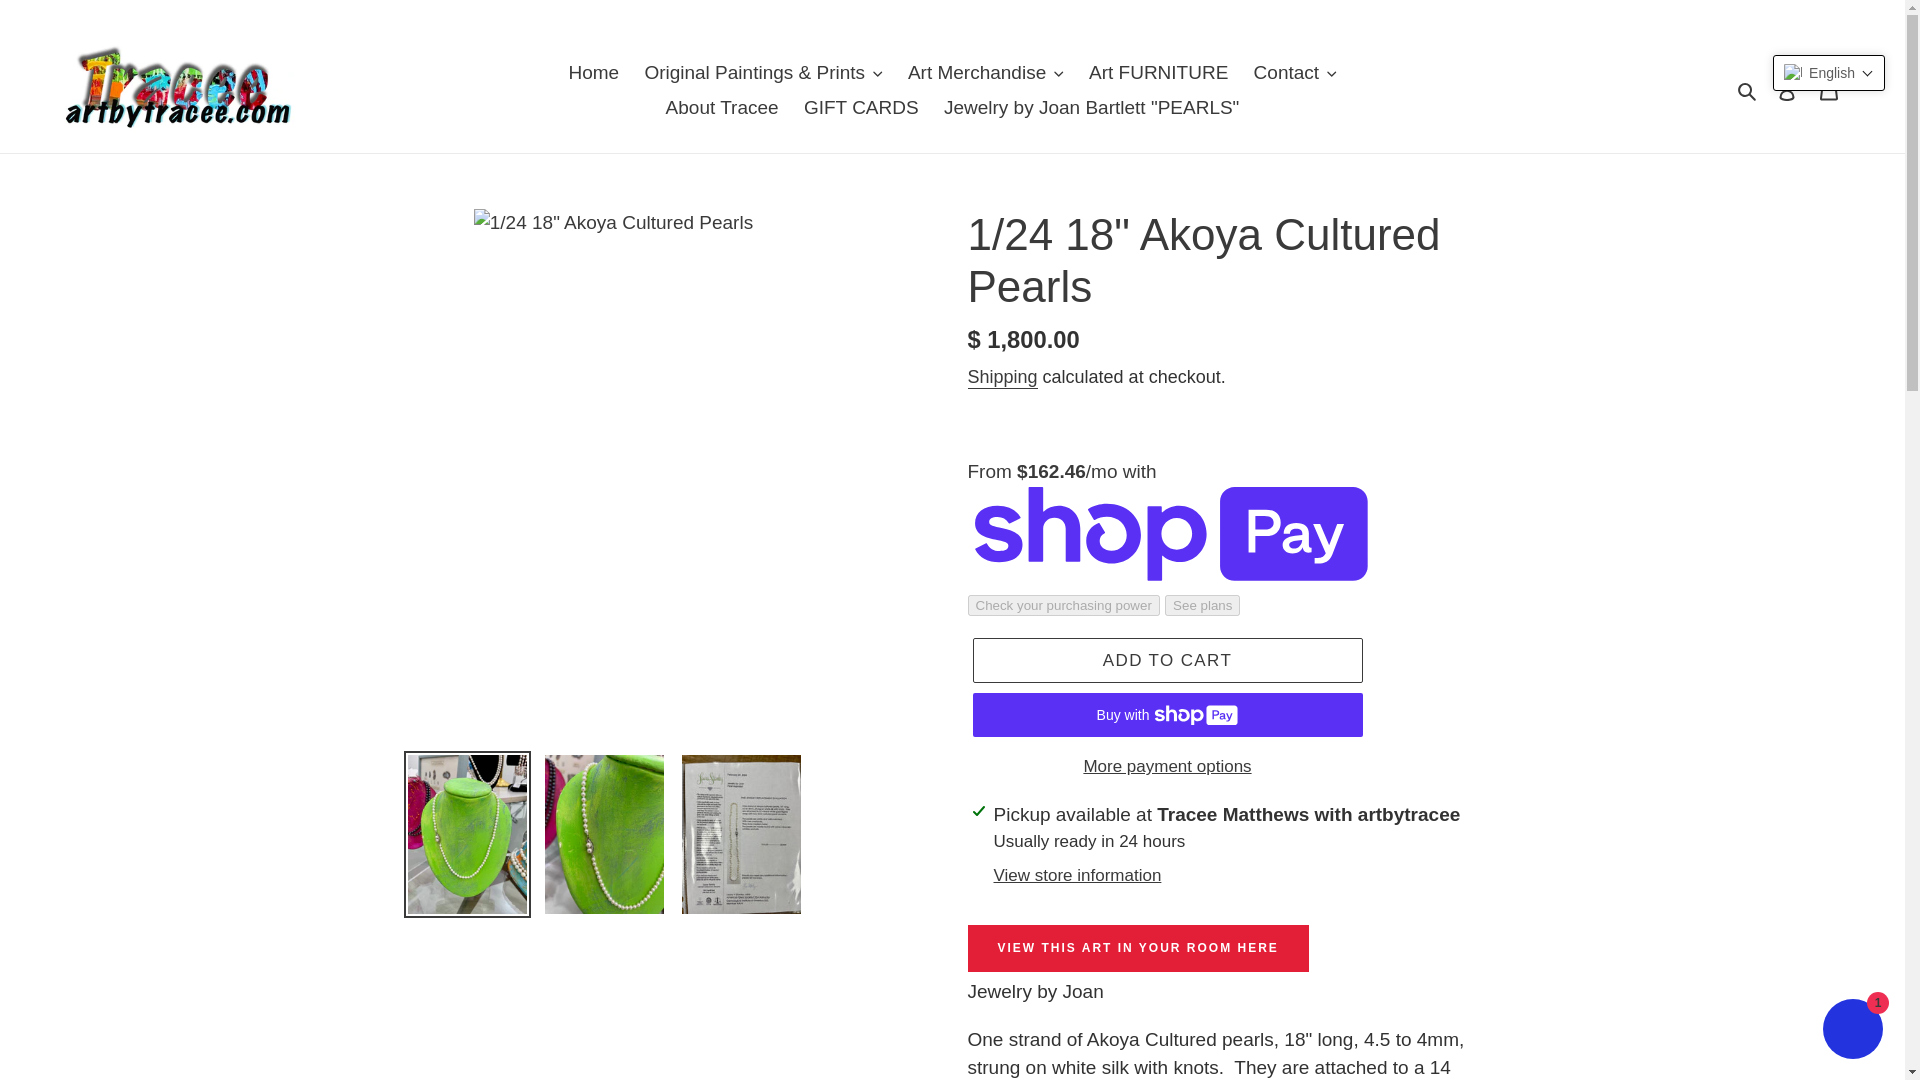 This screenshot has height=1080, width=1920. What do you see at coordinates (594, 73) in the screenshot?
I see `Home` at bounding box center [594, 73].